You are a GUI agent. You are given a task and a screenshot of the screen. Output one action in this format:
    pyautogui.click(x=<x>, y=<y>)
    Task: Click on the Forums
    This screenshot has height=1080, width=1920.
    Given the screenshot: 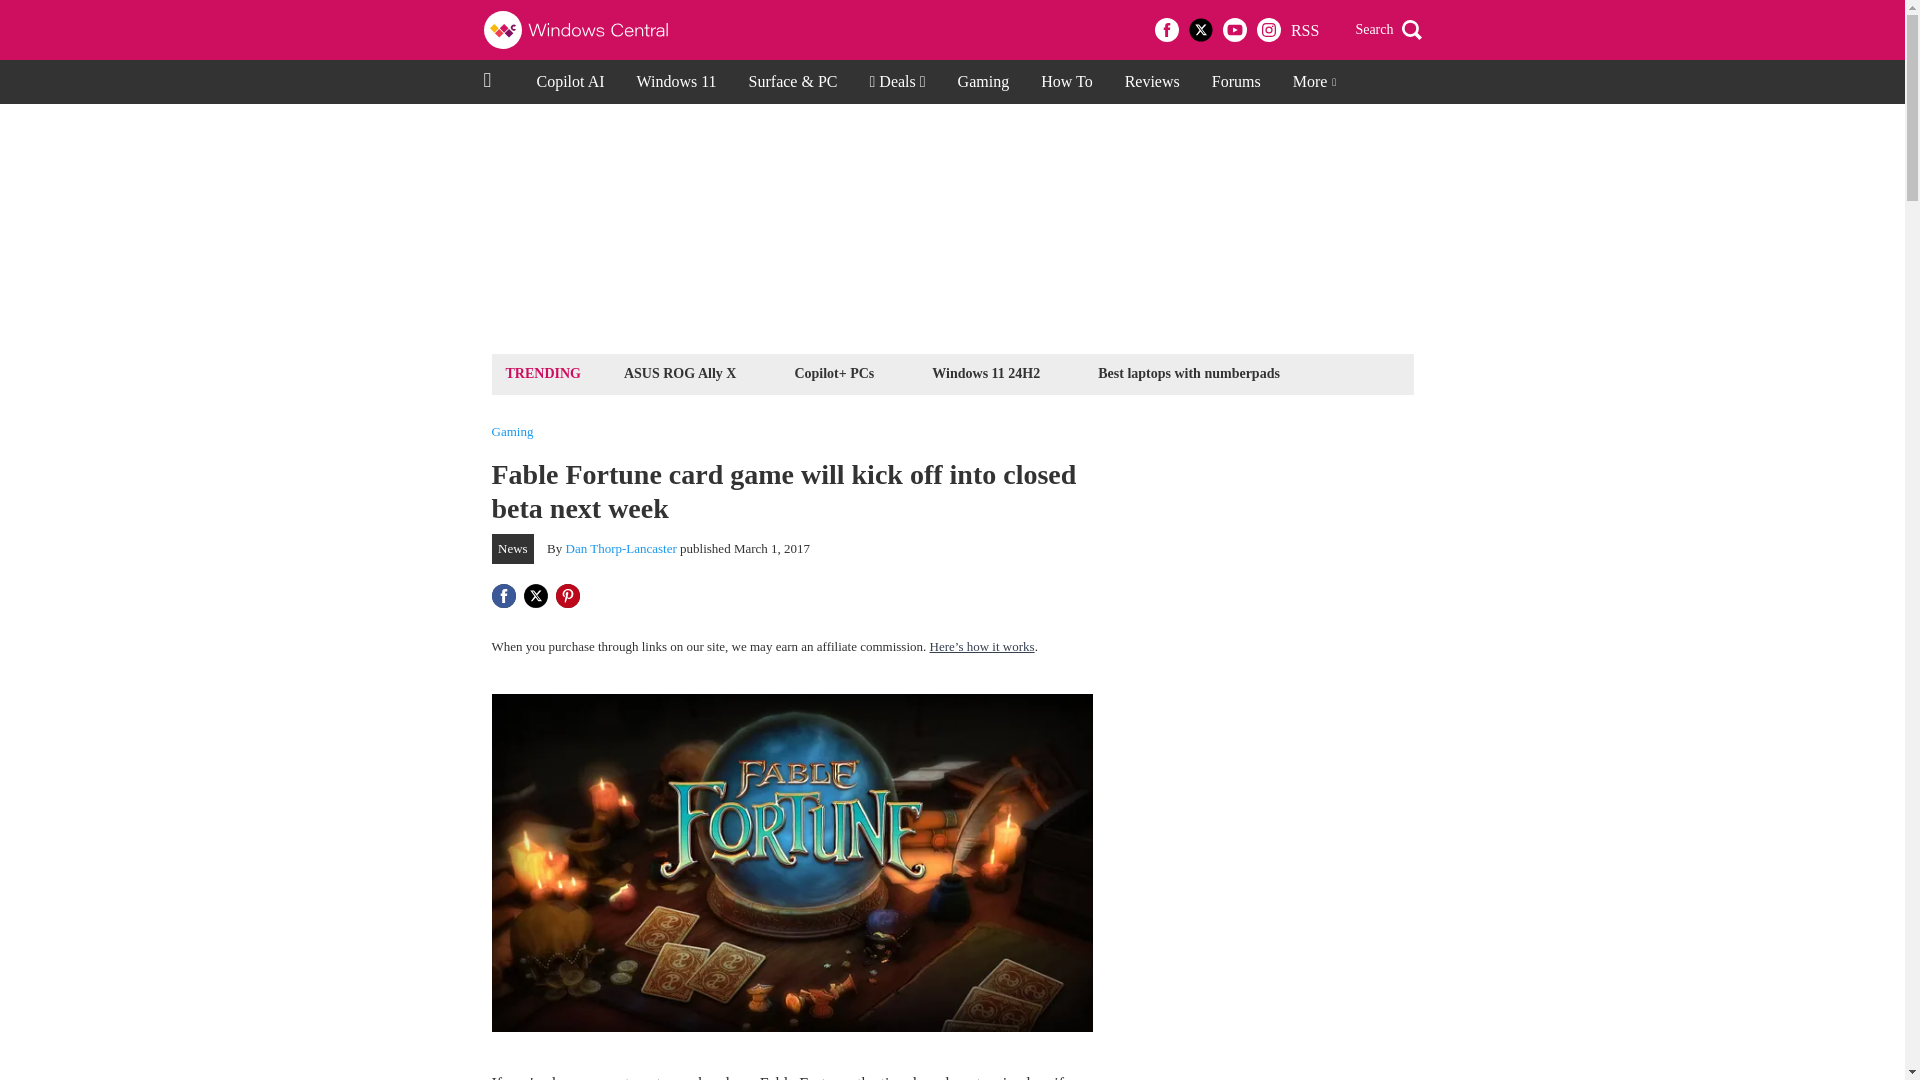 What is the action you would take?
    pyautogui.click(x=1236, y=82)
    